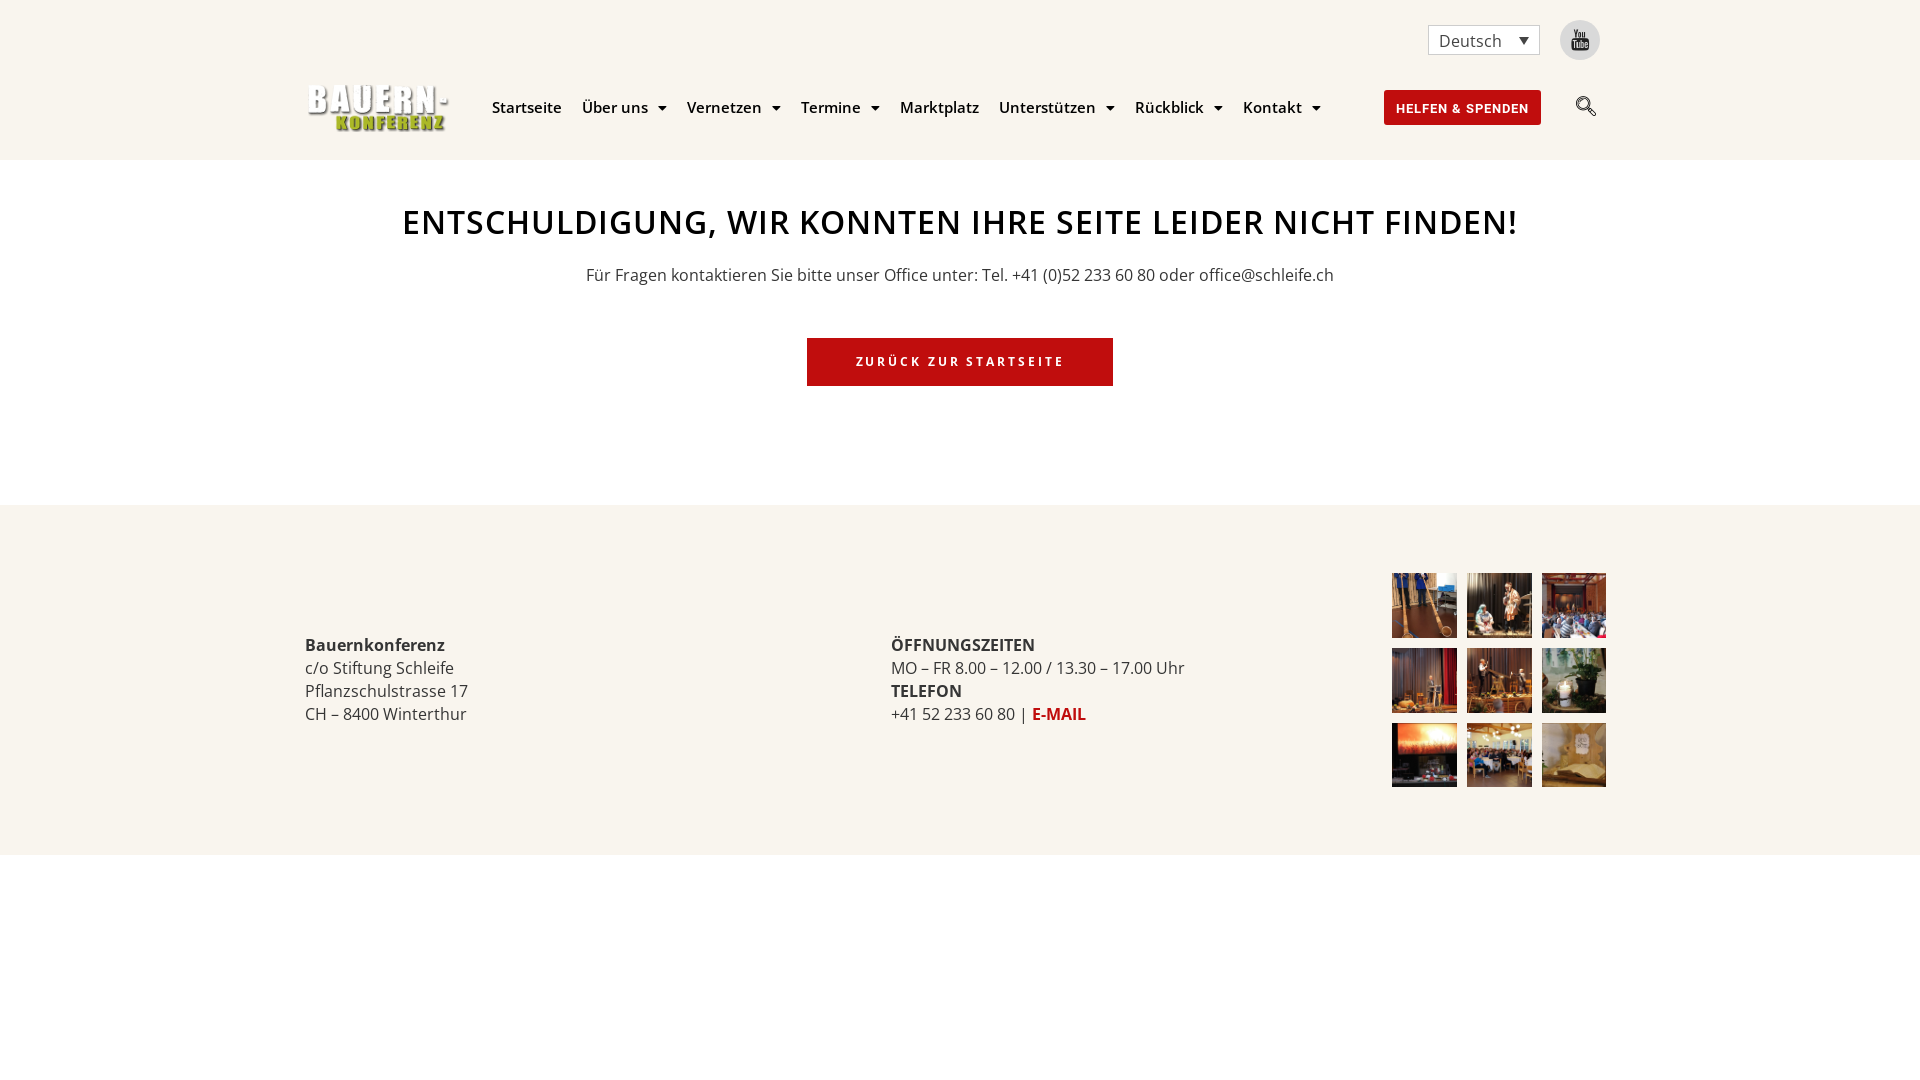 The width and height of the screenshot is (1920, 1080). What do you see at coordinates (840, 108) in the screenshot?
I see `Termine` at bounding box center [840, 108].